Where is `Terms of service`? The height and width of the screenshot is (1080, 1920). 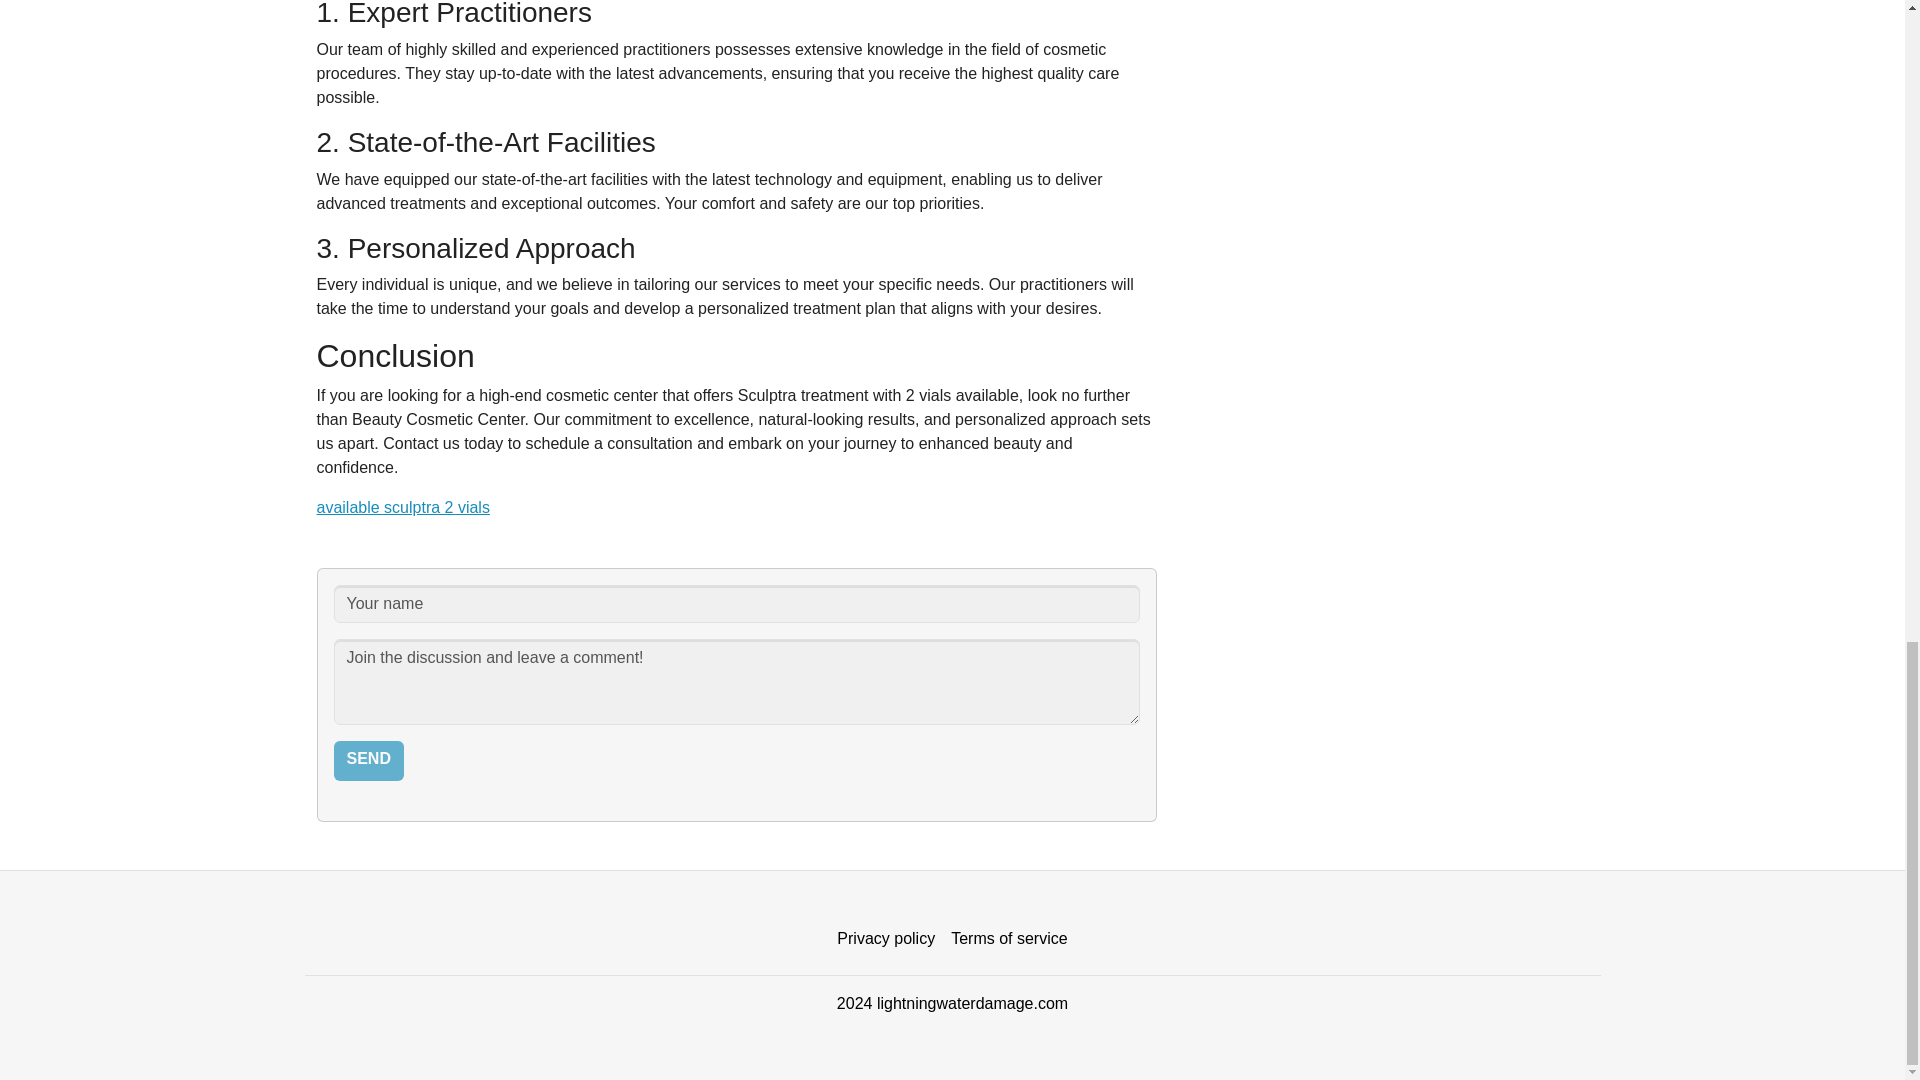 Terms of service is located at coordinates (1008, 939).